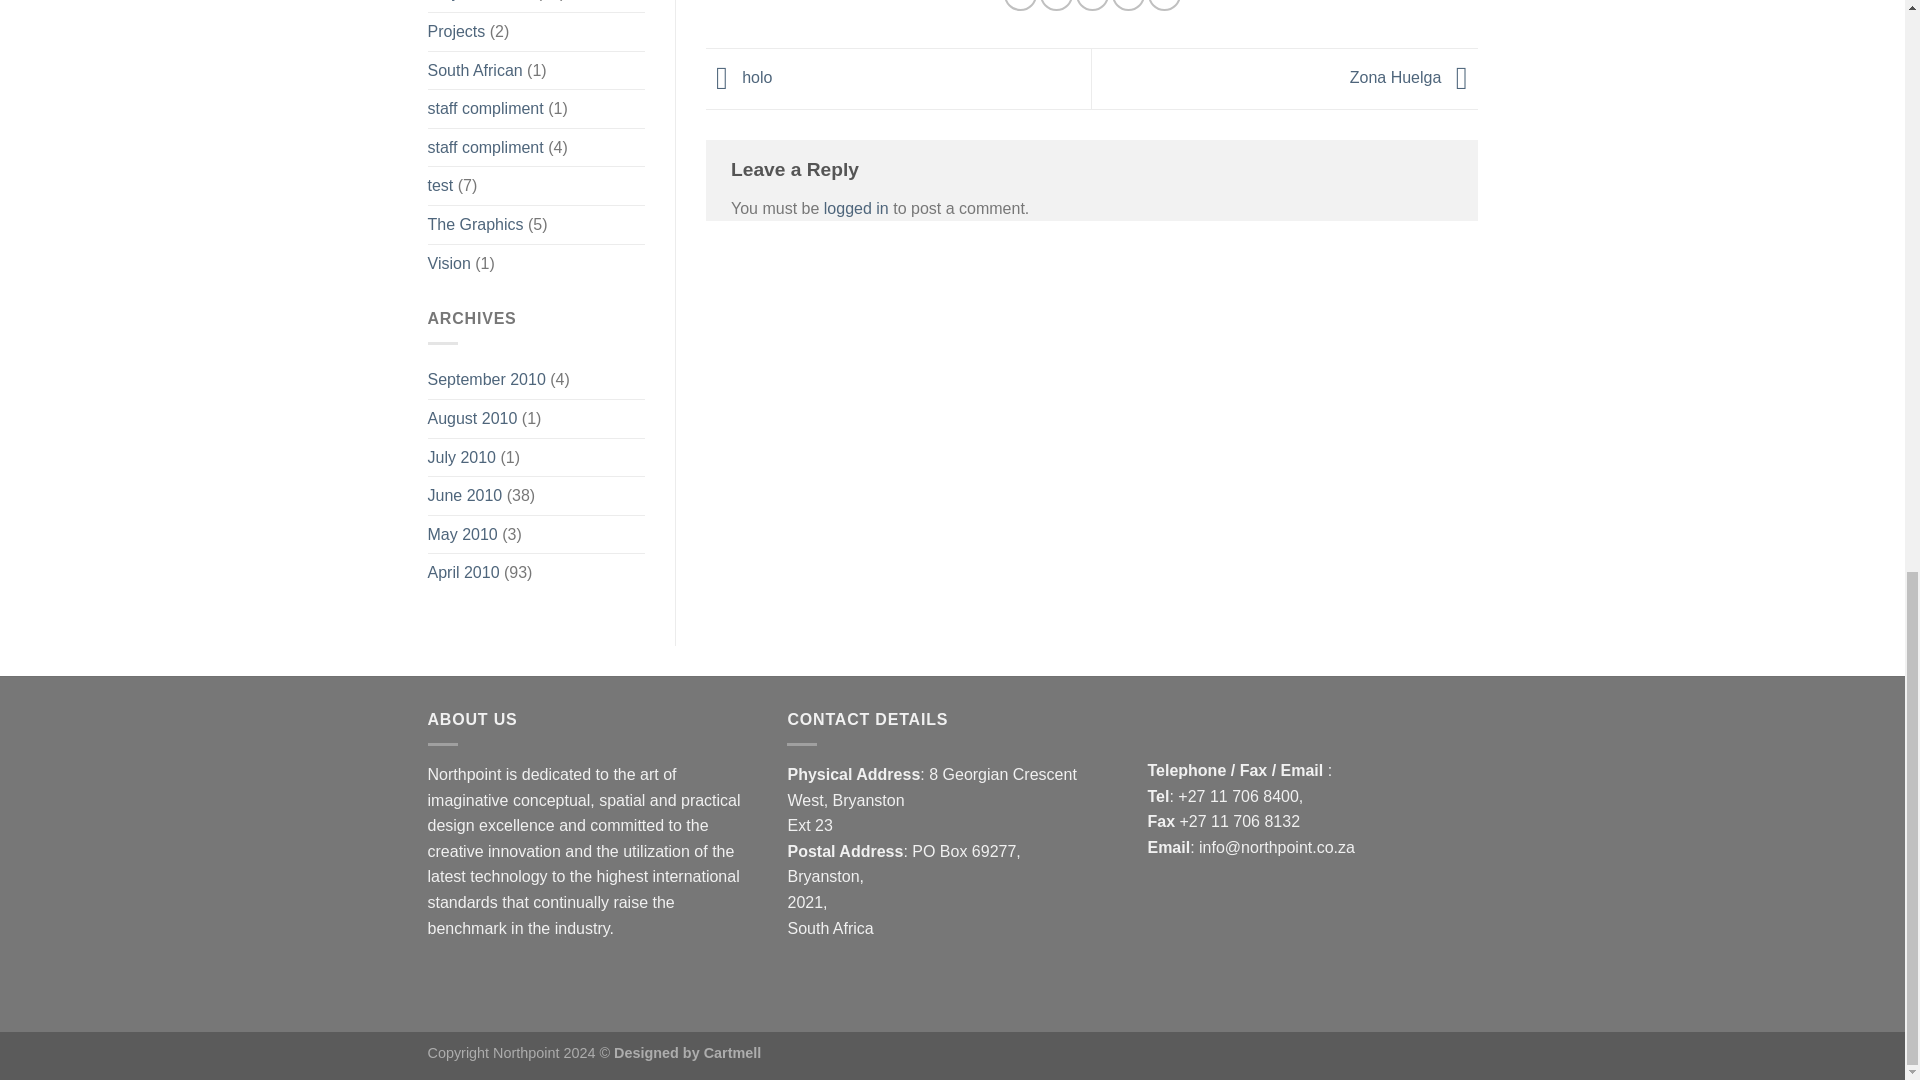  What do you see at coordinates (464, 572) in the screenshot?
I see `April 2010` at bounding box center [464, 572].